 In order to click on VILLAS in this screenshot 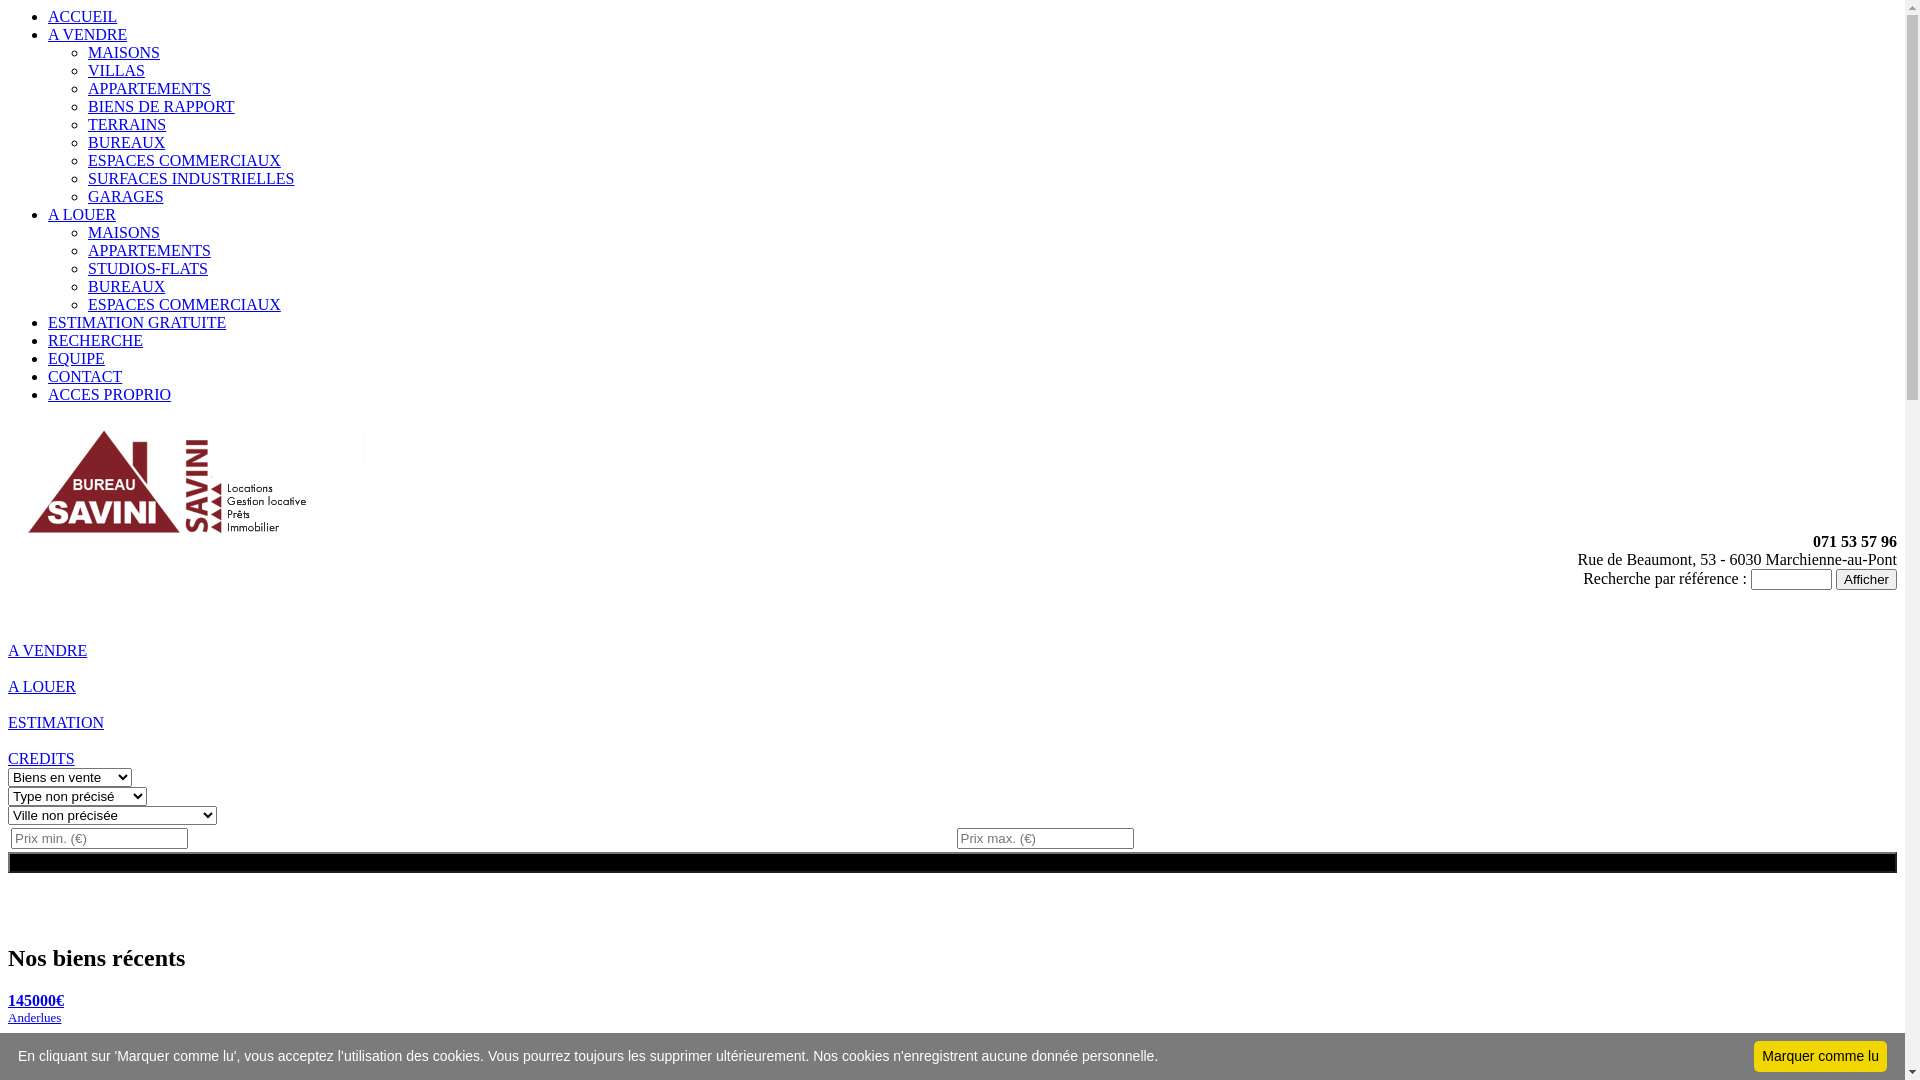, I will do `click(116, 70)`.